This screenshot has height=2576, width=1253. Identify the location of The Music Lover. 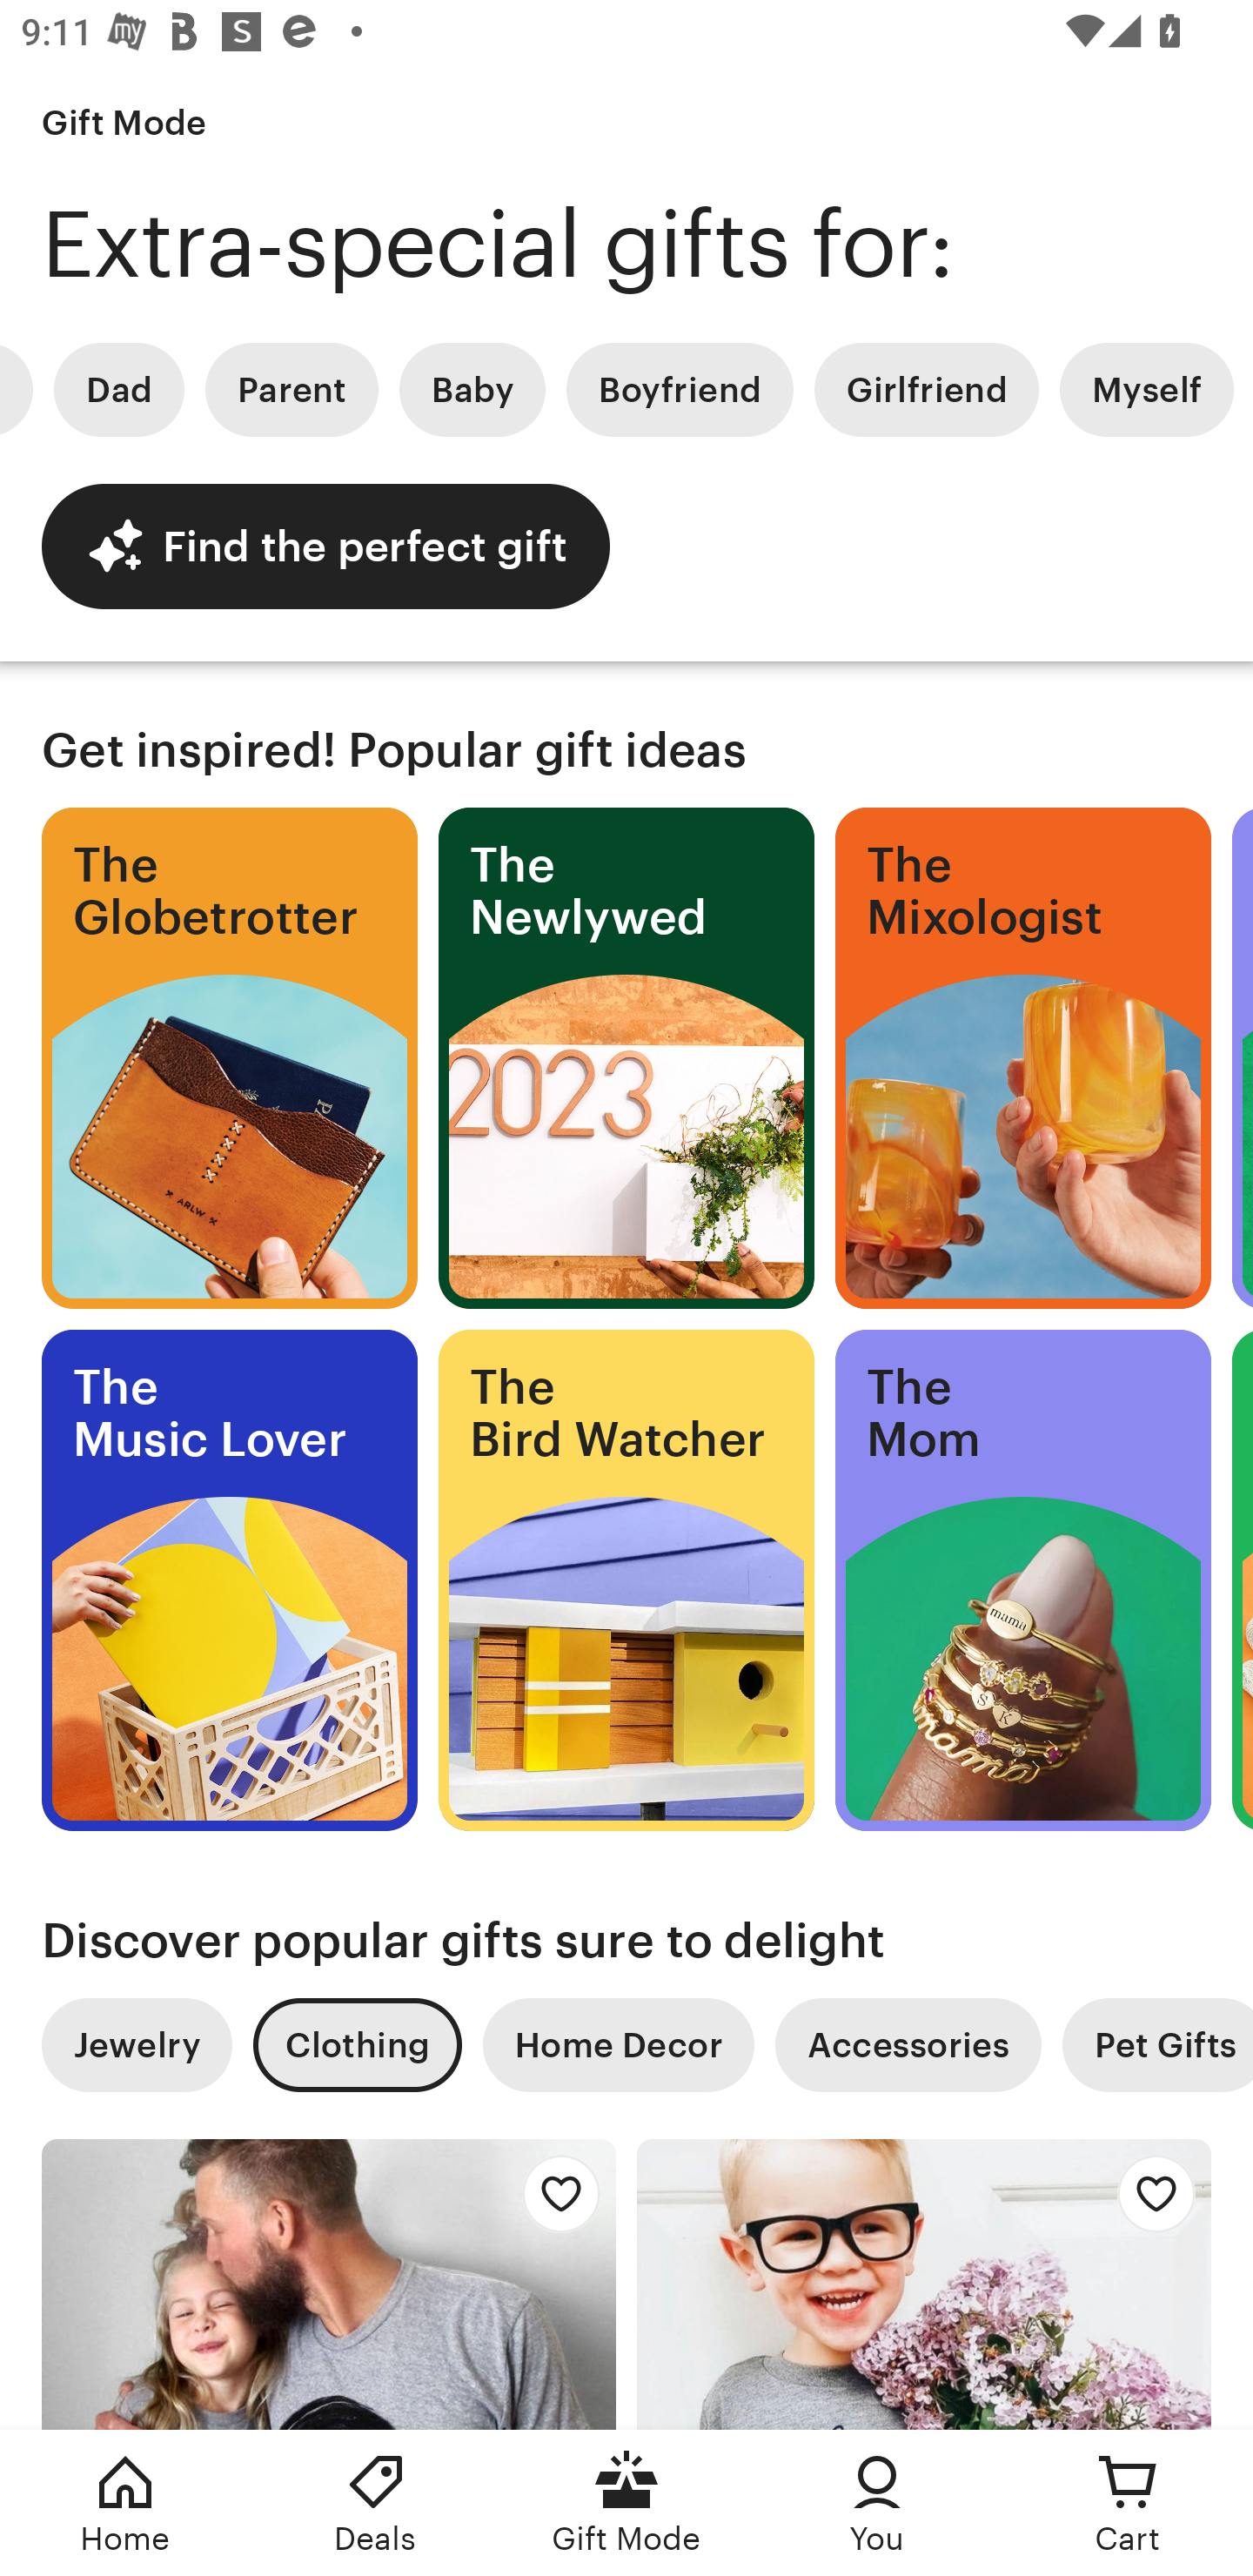
(229, 1580).